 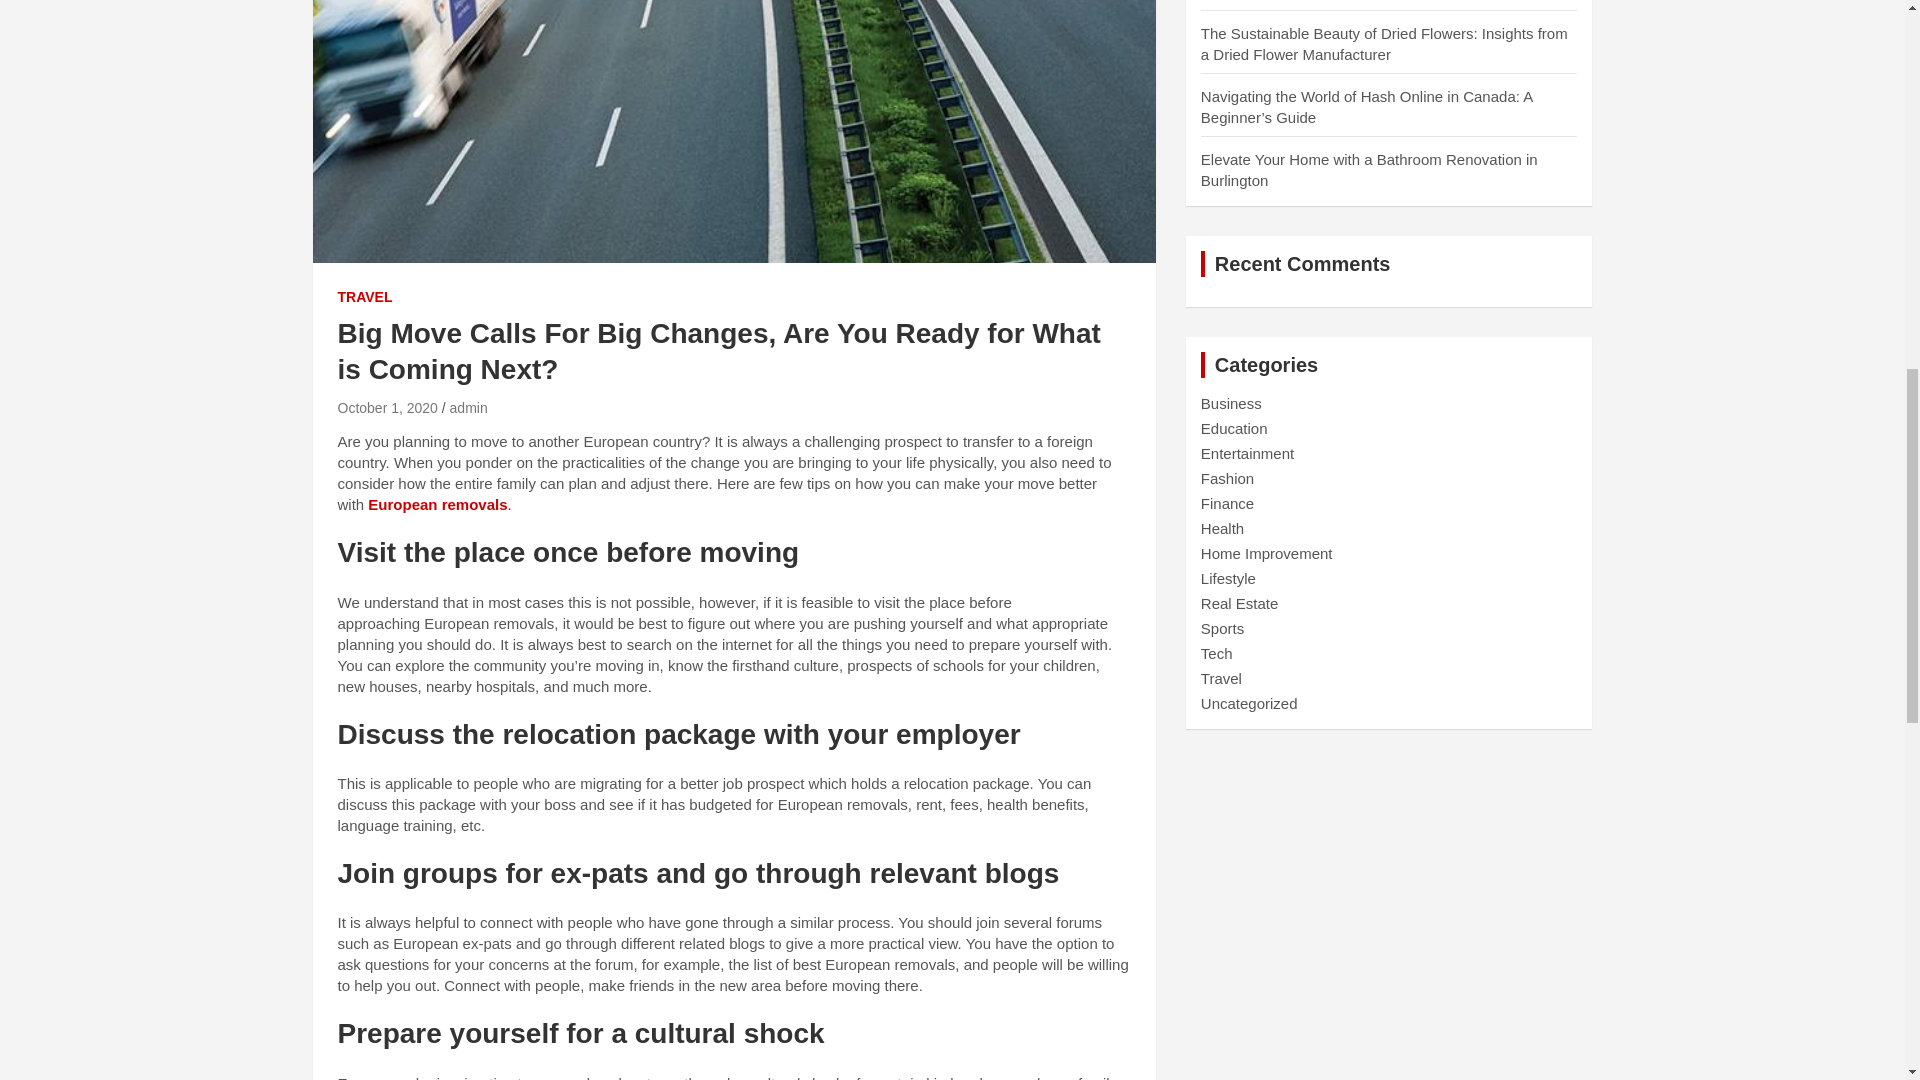 I want to click on Entertainment, so click(x=1248, y=453).